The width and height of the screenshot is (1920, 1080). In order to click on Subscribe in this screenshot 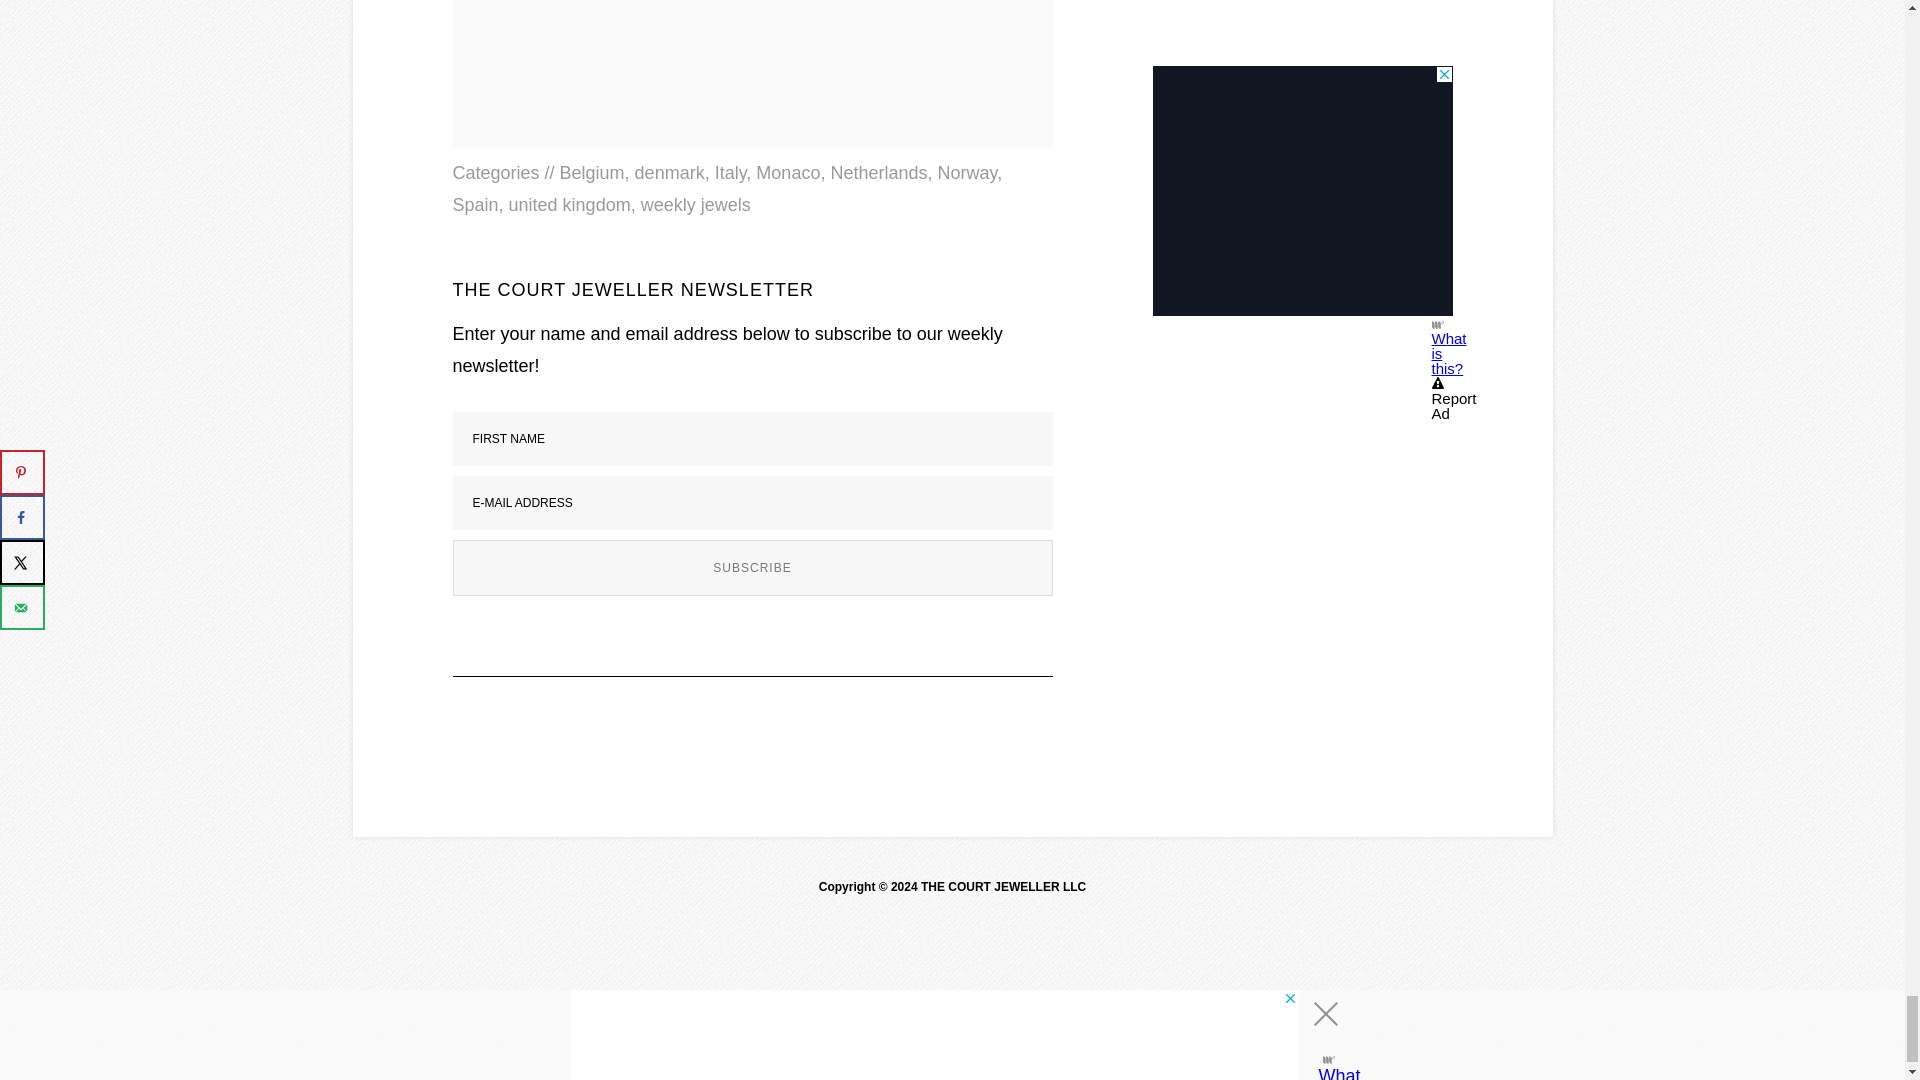, I will do `click(752, 568)`.